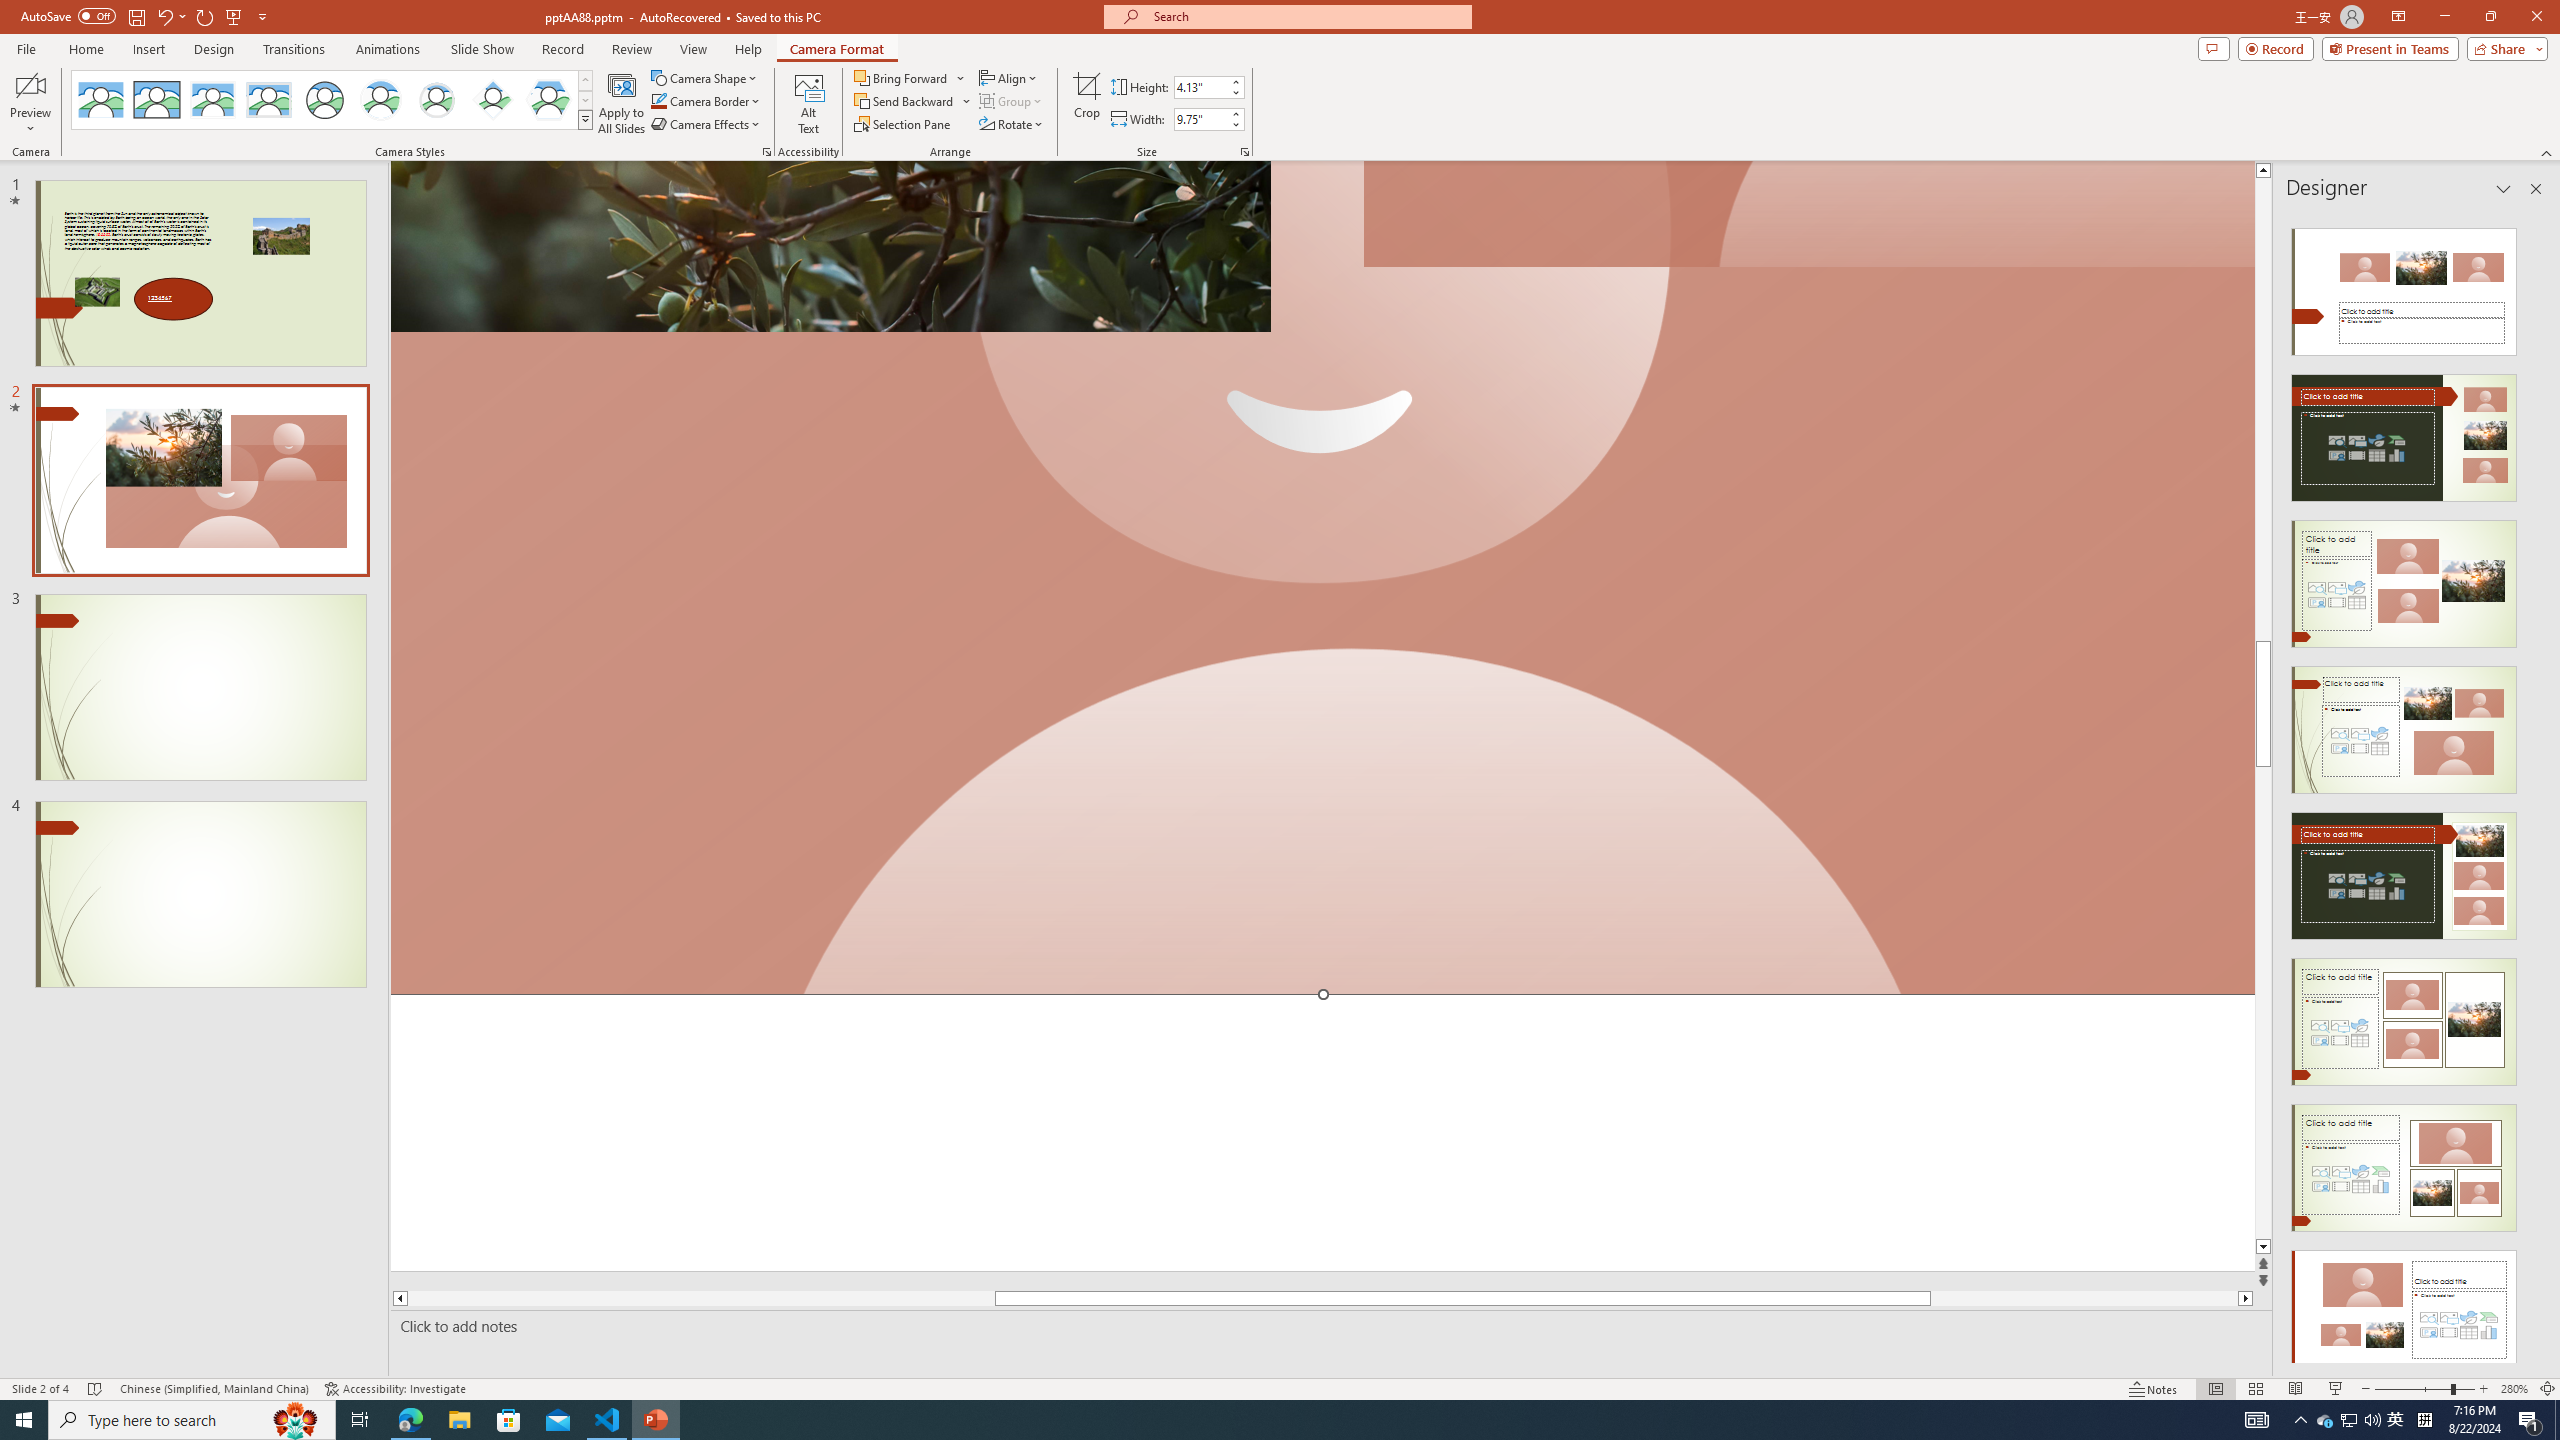  What do you see at coordinates (912, 100) in the screenshot?
I see `Send Backward` at bounding box center [912, 100].